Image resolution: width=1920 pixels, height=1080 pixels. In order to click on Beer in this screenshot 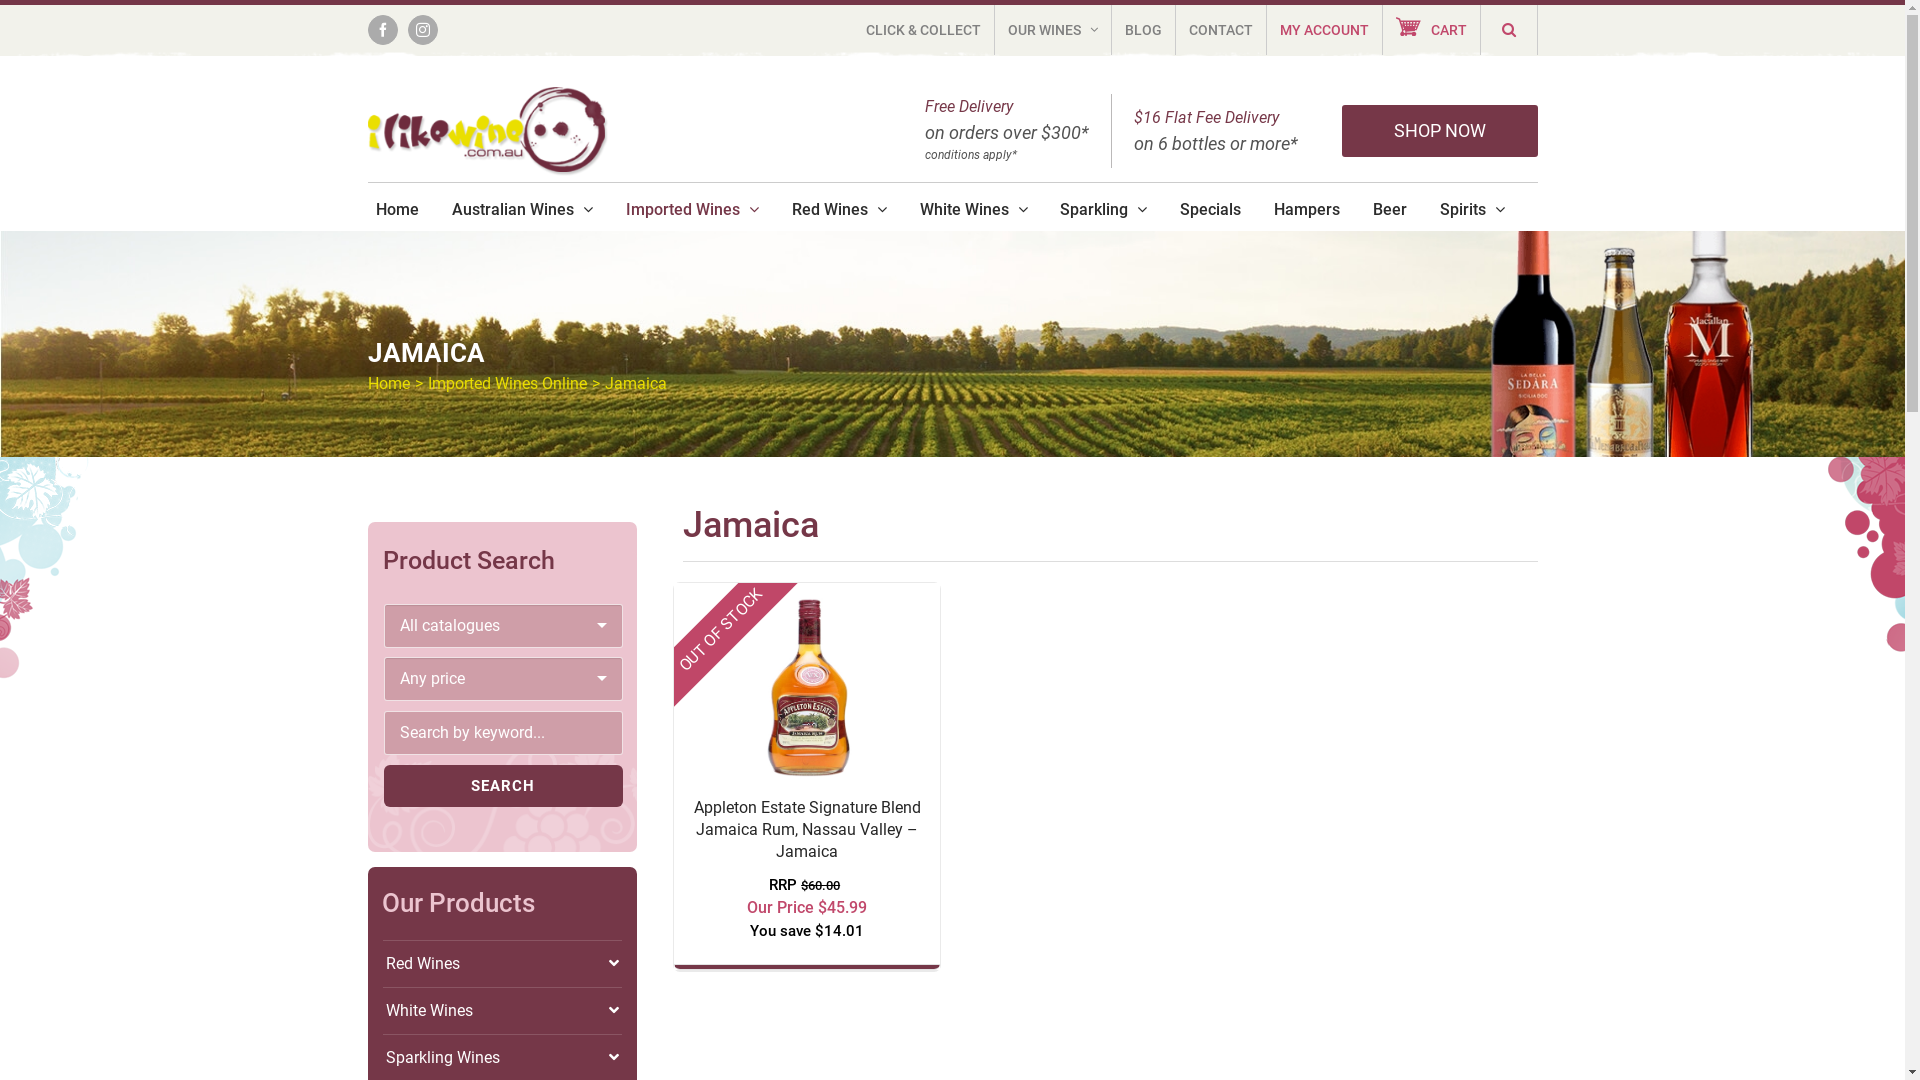, I will do `click(1390, 210)`.